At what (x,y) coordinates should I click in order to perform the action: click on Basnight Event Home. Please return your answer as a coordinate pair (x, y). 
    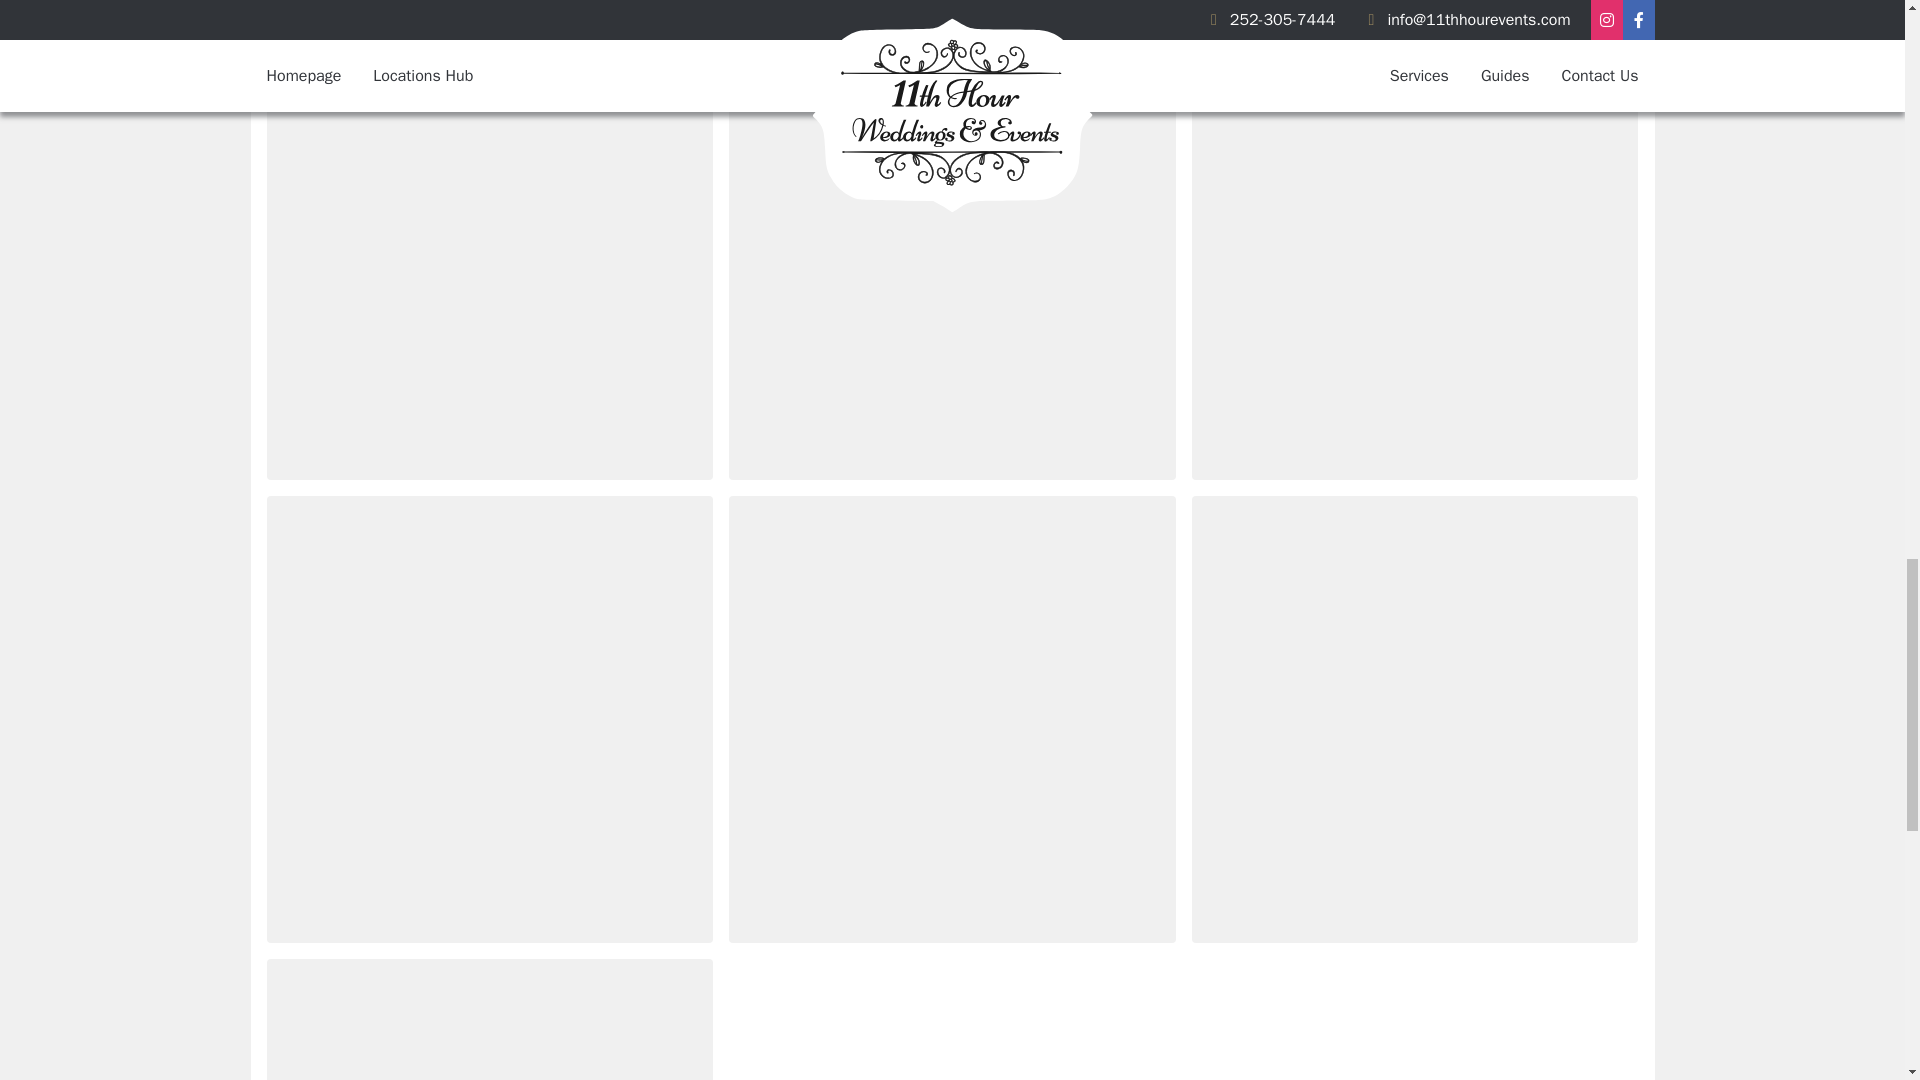
    Looking at the image, I should click on (489, 718).